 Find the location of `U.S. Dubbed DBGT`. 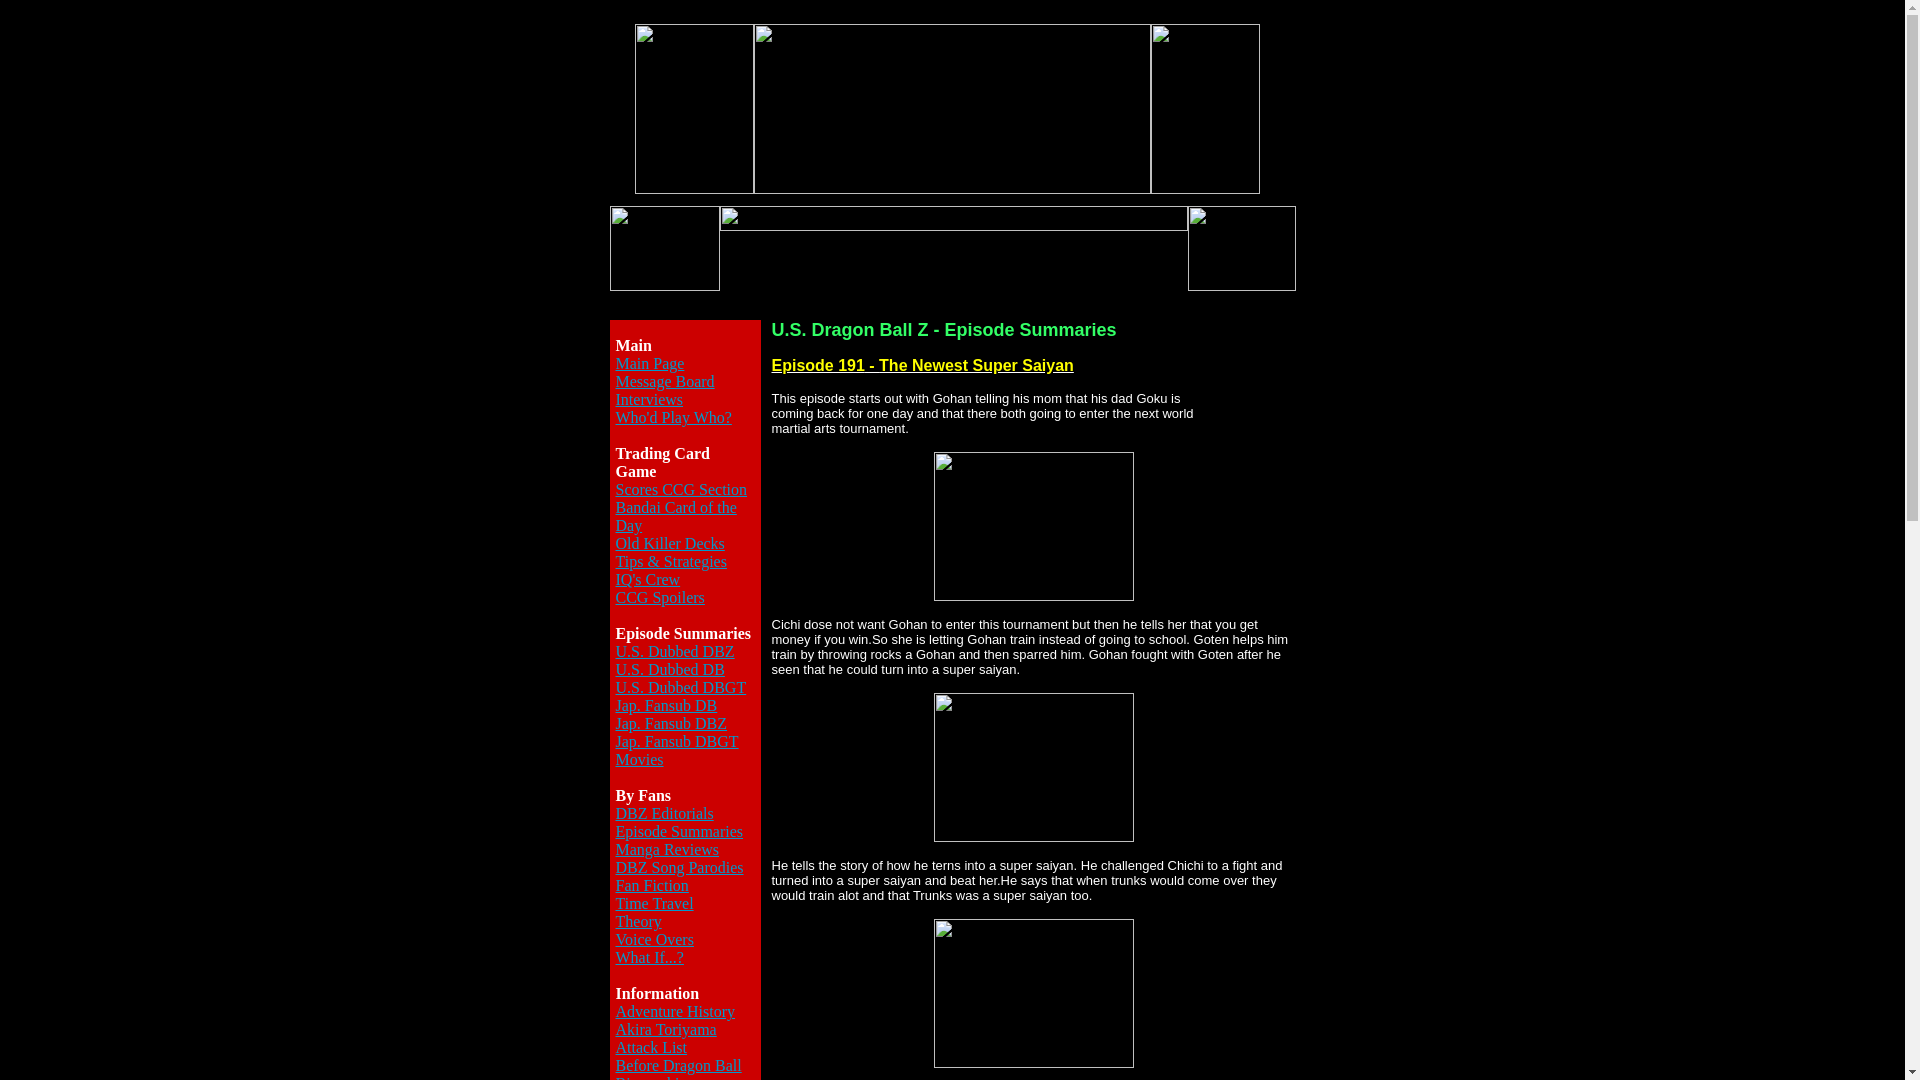

U.S. Dubbed DBGT is located at coordinates (681, 687).